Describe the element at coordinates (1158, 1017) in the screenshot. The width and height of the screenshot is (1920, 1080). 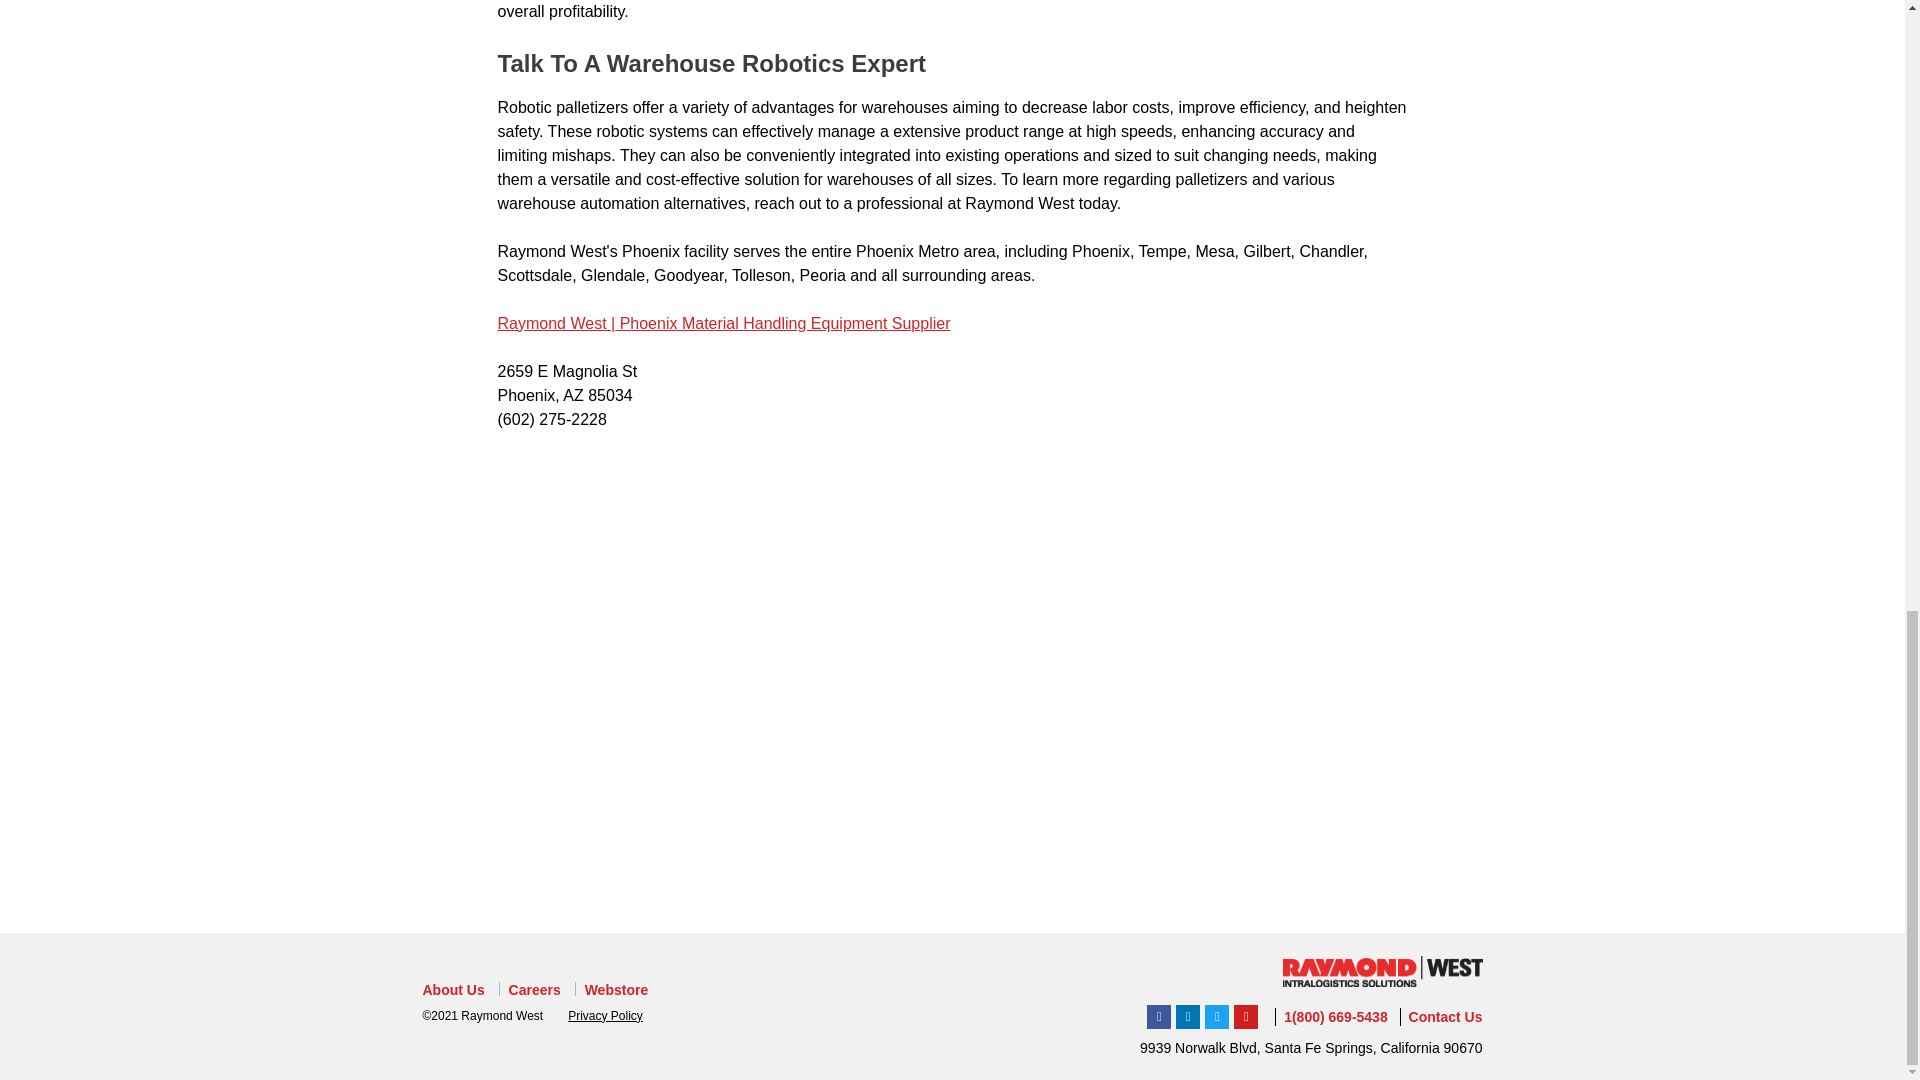
I see `Raymond West Intralogistics Solutions` at that location.